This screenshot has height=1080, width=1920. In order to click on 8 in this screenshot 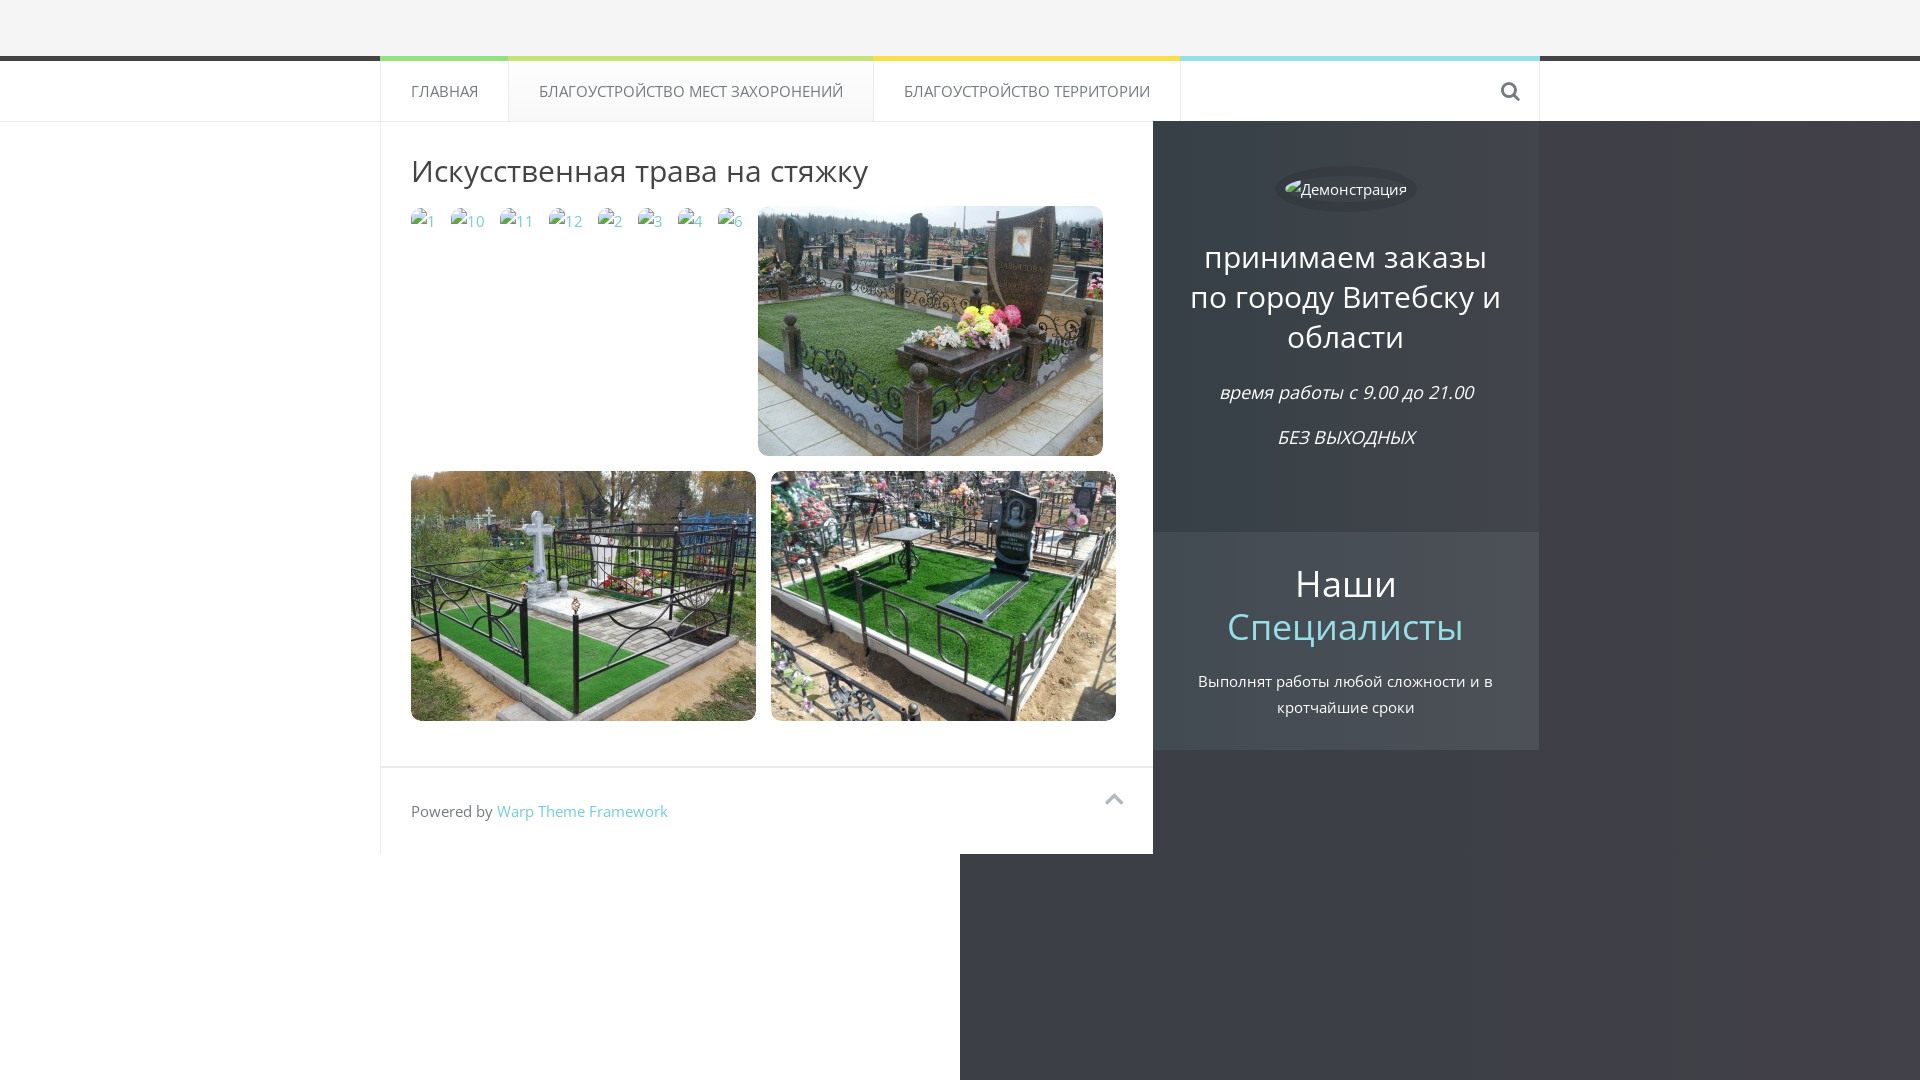, I will do `click(584, 596)`.